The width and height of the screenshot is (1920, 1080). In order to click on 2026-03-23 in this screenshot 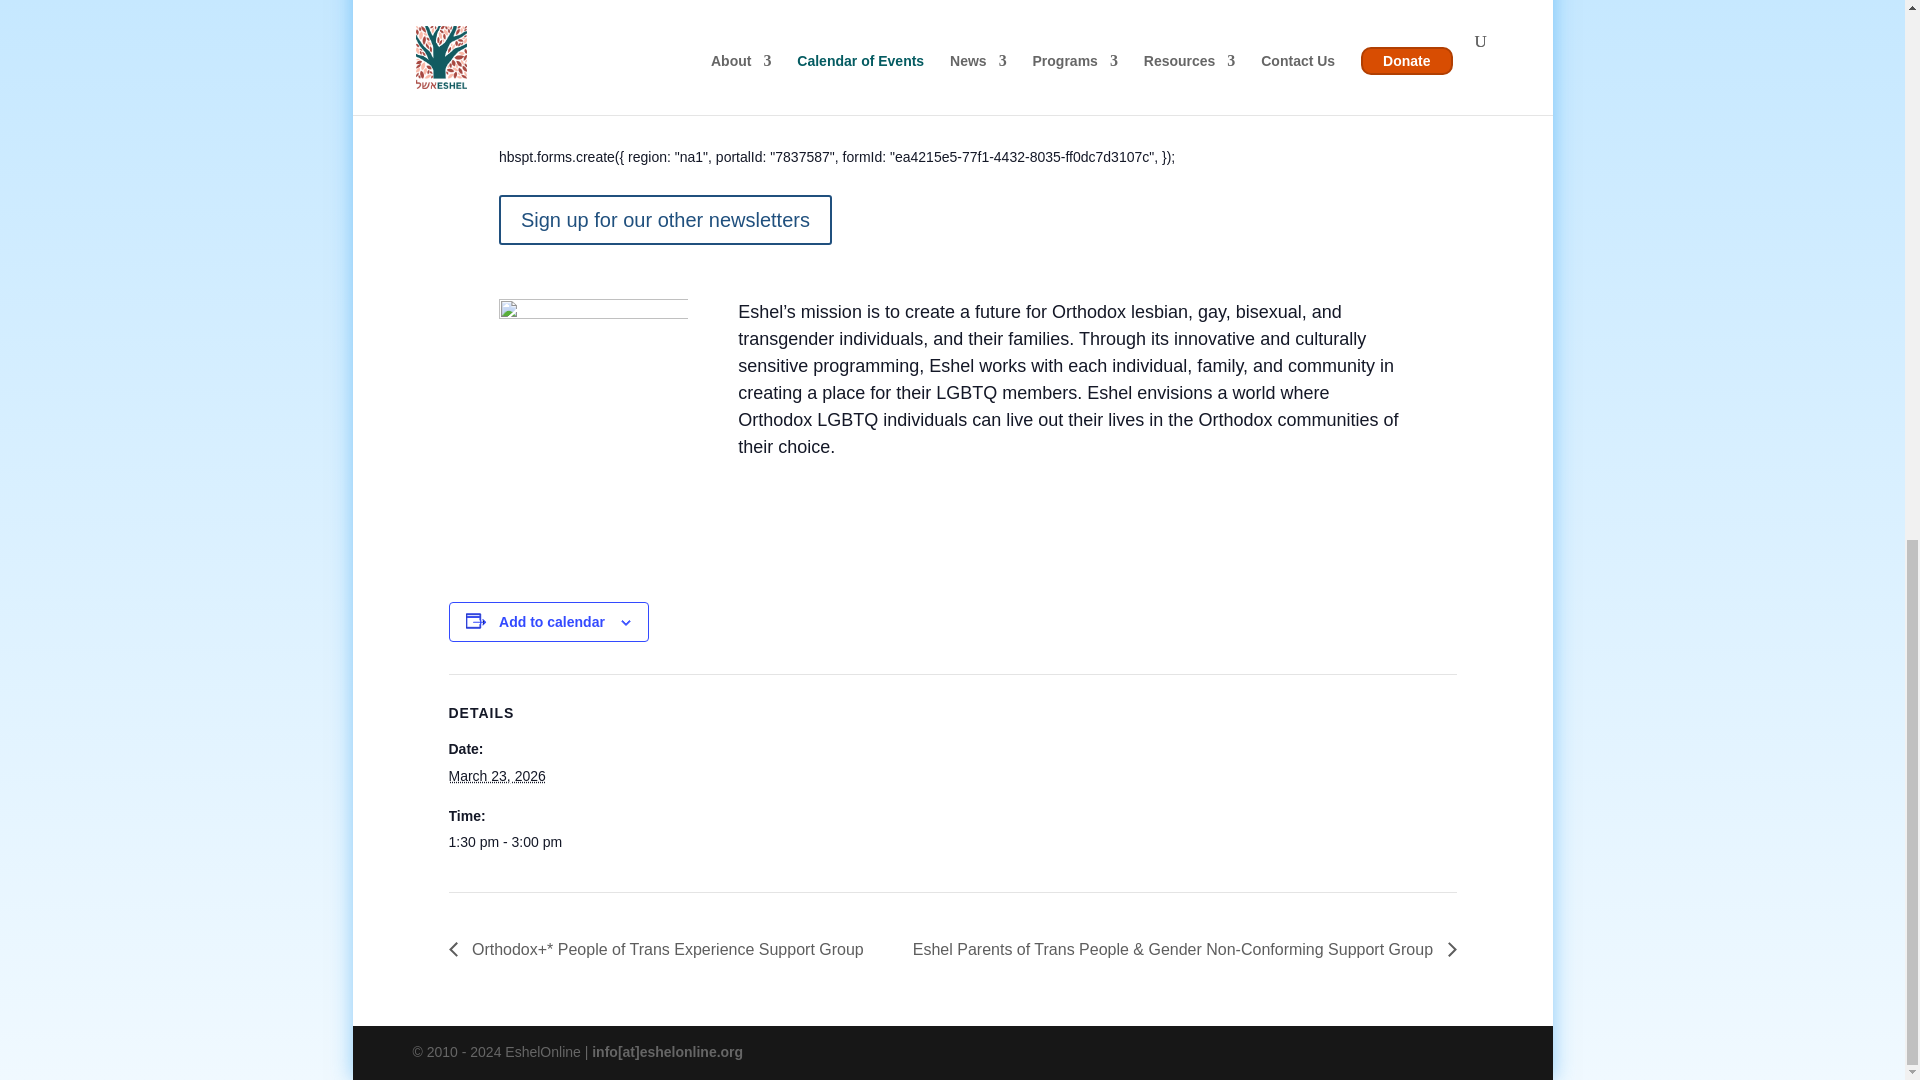, I will do `click(532, 842)`.